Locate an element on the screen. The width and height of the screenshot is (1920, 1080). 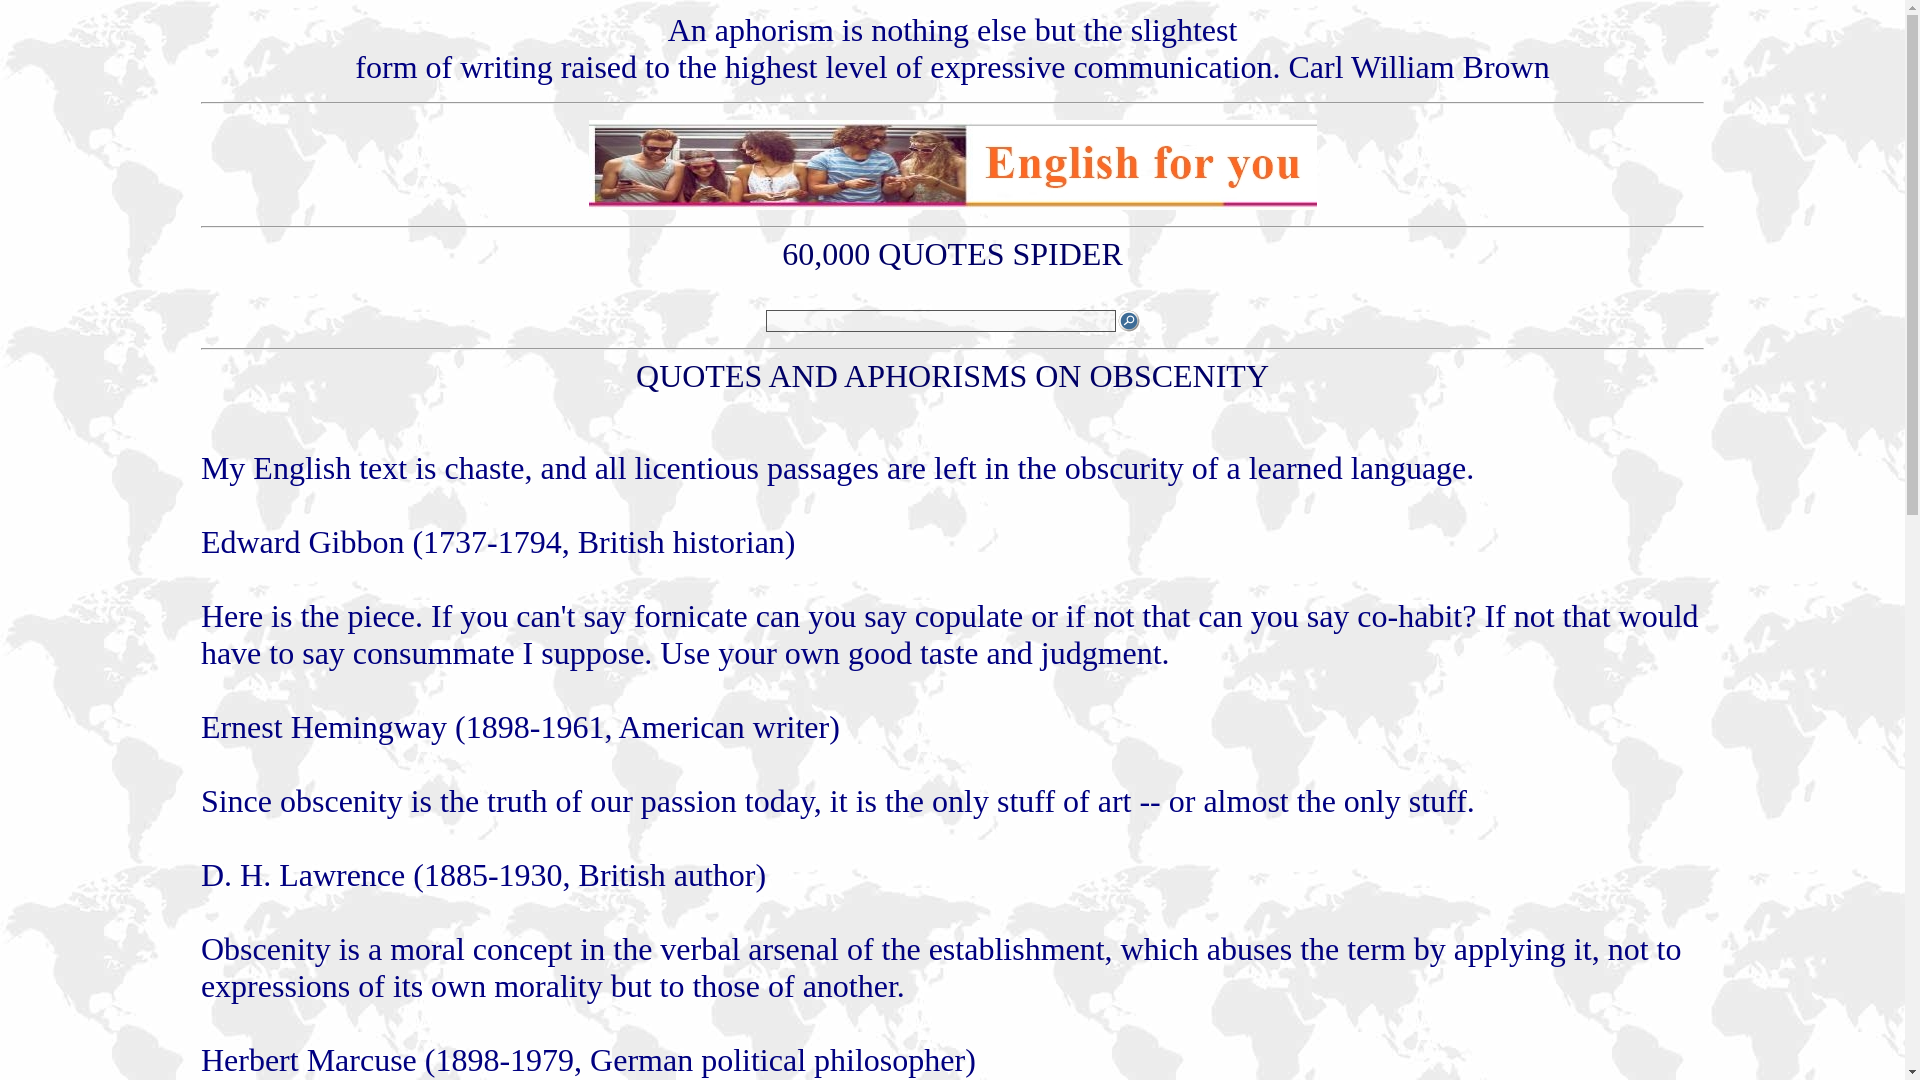
English culture blog and quotes is located at coordinates (951, 204).